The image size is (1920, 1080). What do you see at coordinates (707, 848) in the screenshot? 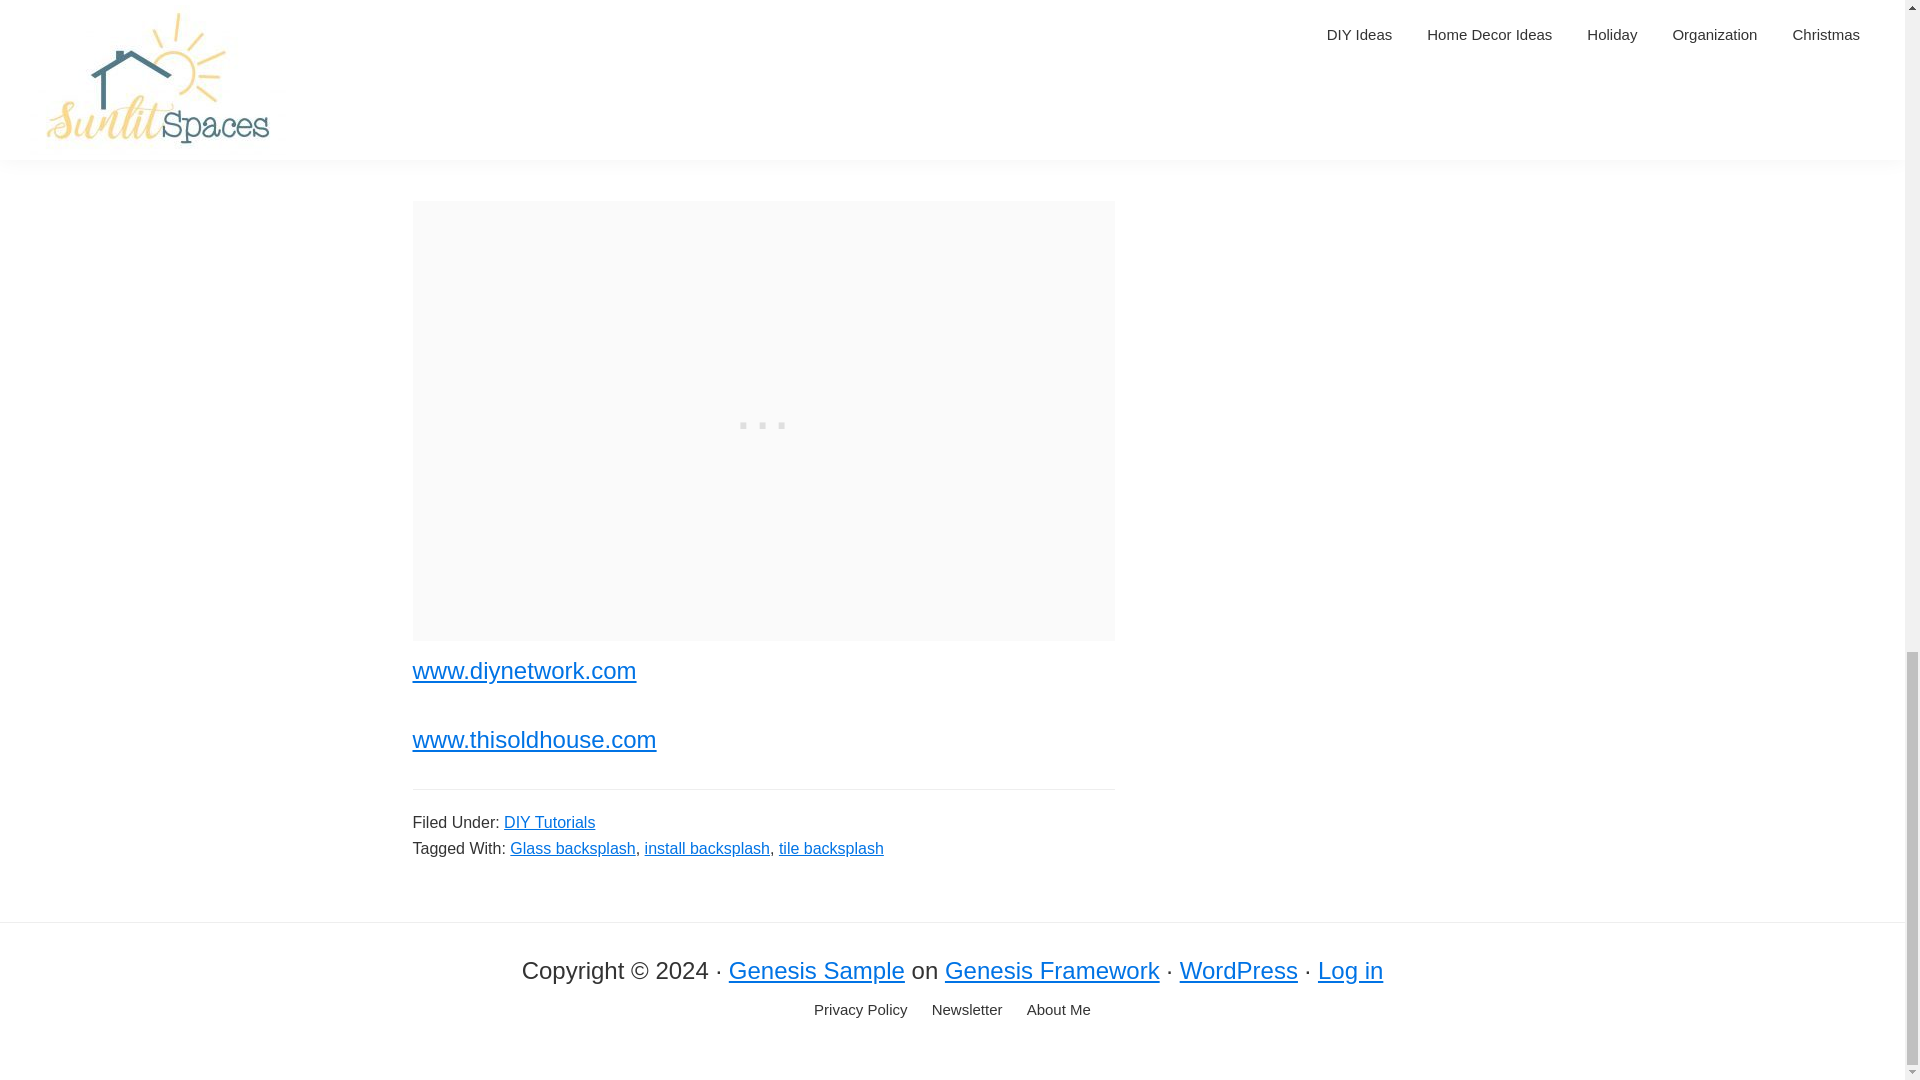
I see `install backsplash` at bounding box center [707, 848].